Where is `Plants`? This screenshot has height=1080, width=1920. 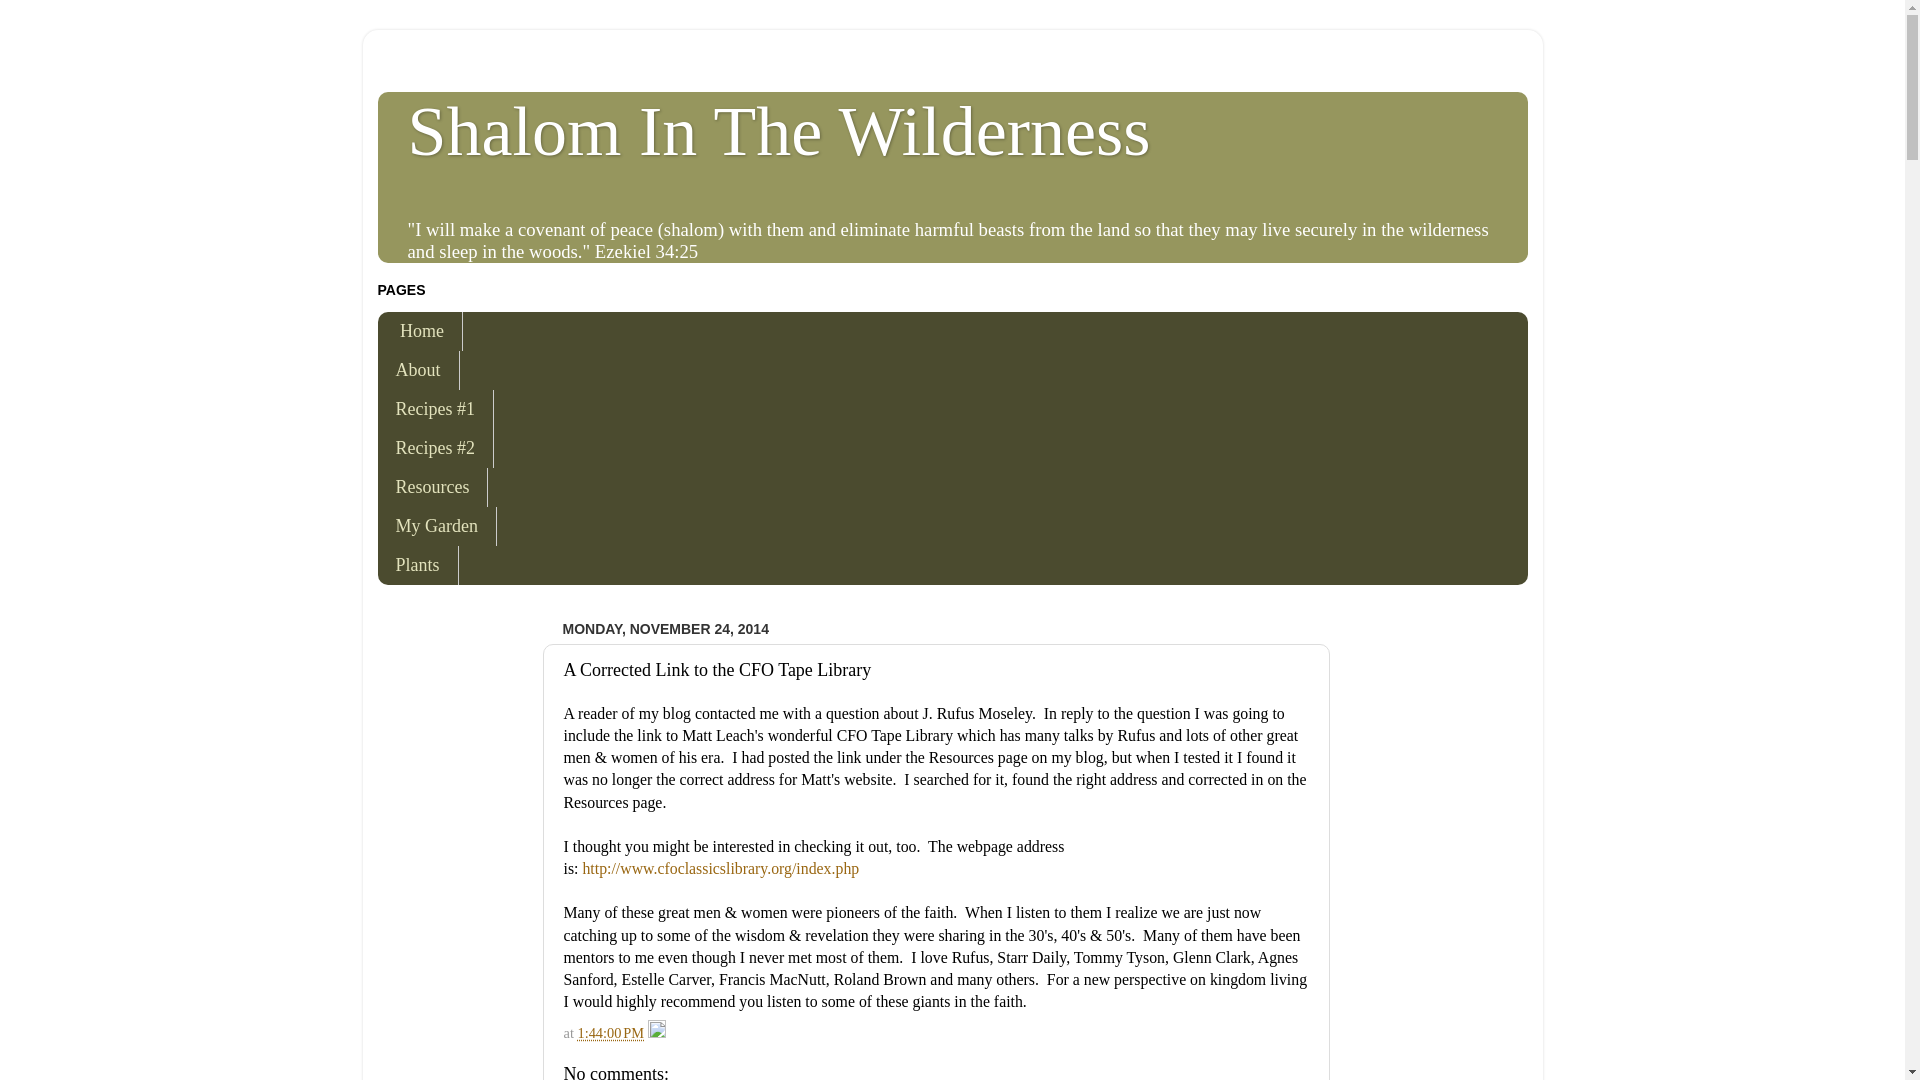
Plants is located at coordinates (418, 566).